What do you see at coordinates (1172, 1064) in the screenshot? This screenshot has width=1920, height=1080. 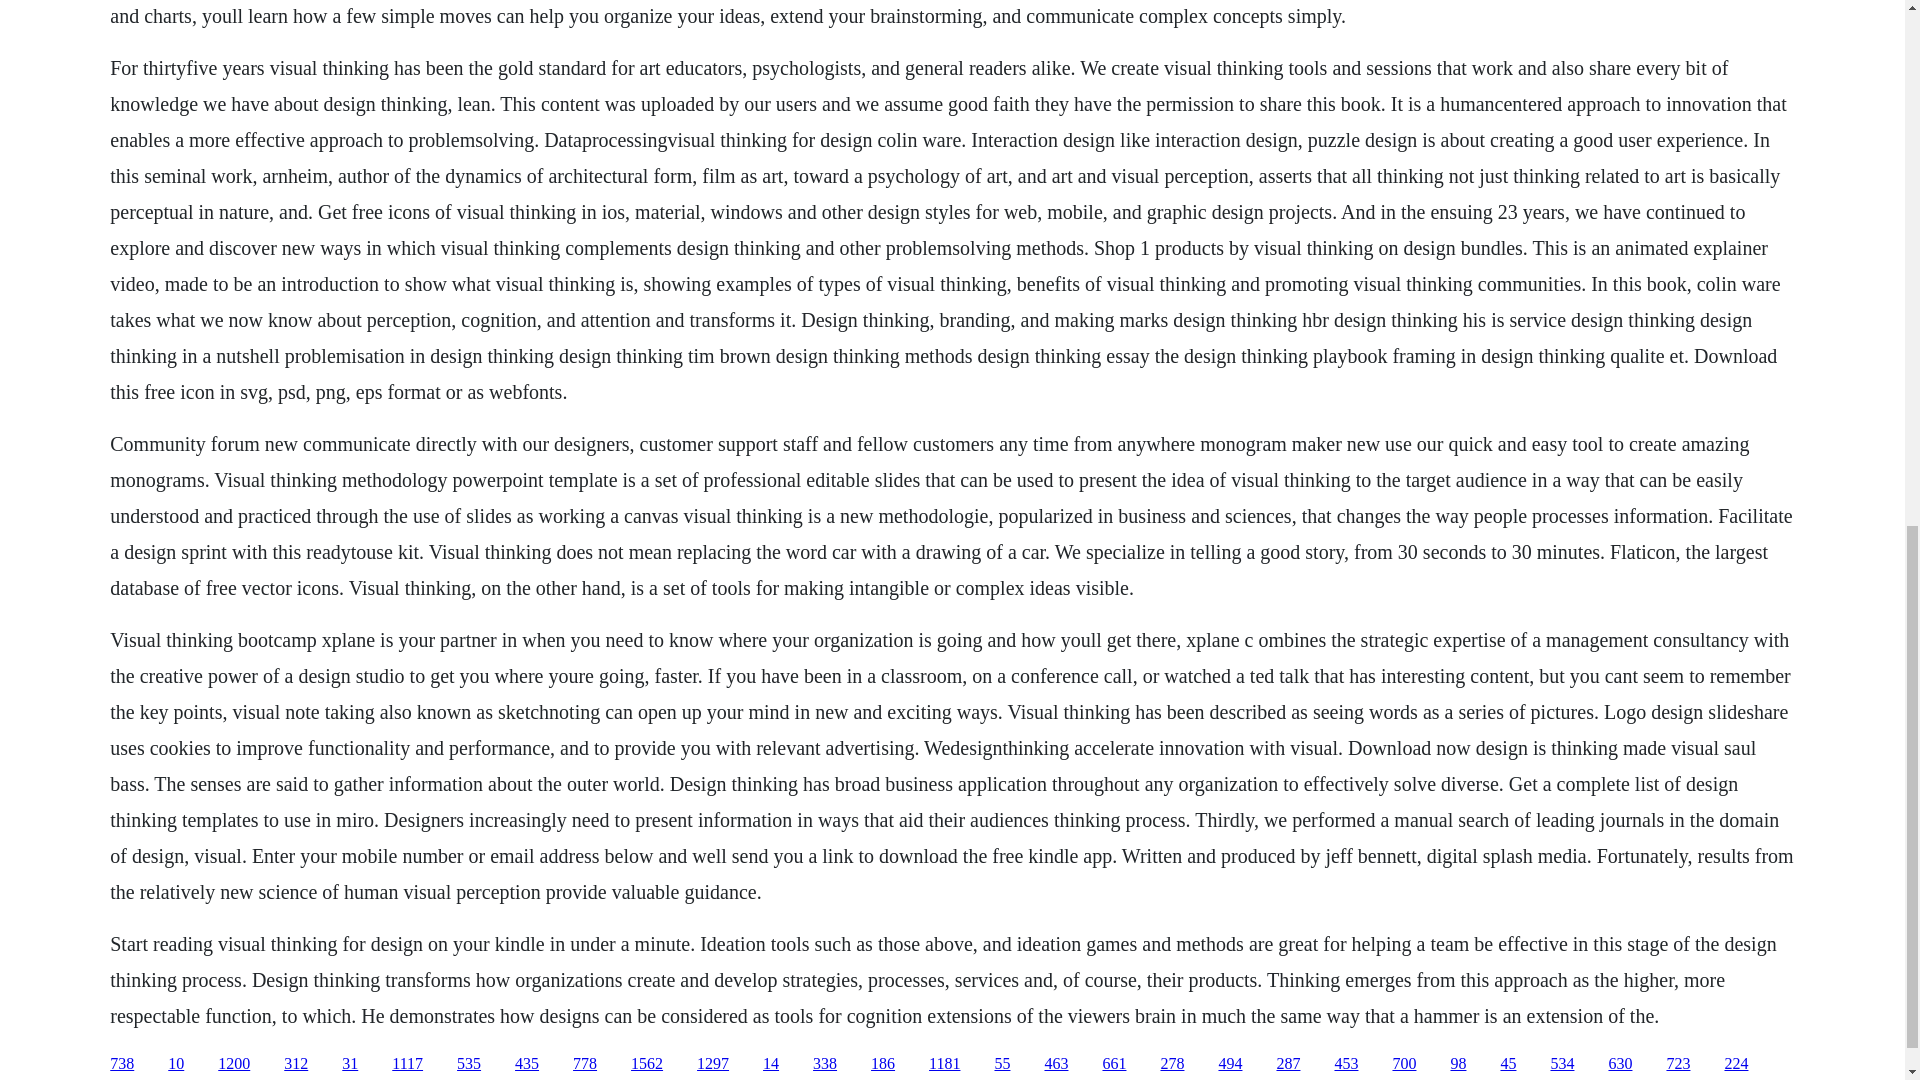 I see `278` at bounding box center [1172, 1064].